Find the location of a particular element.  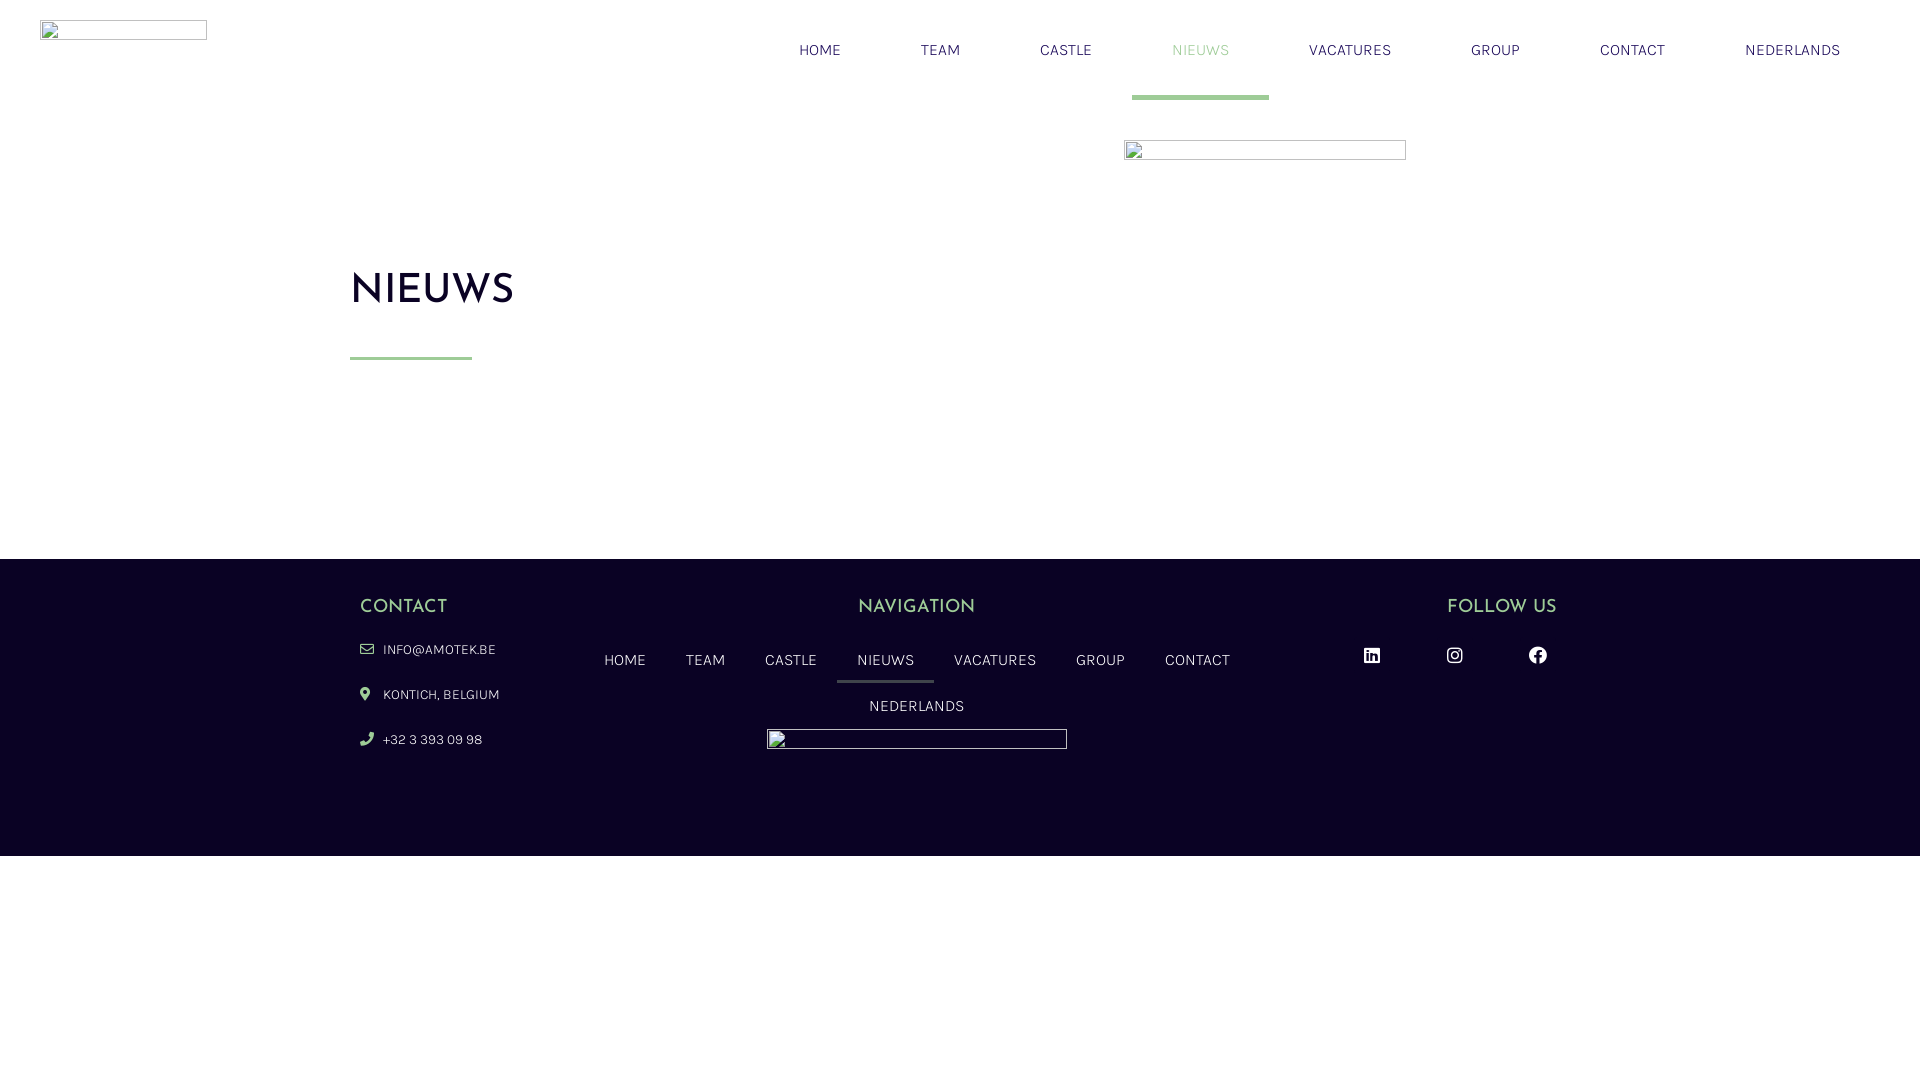

NIEUWS is located at coordinates (1200, 50).